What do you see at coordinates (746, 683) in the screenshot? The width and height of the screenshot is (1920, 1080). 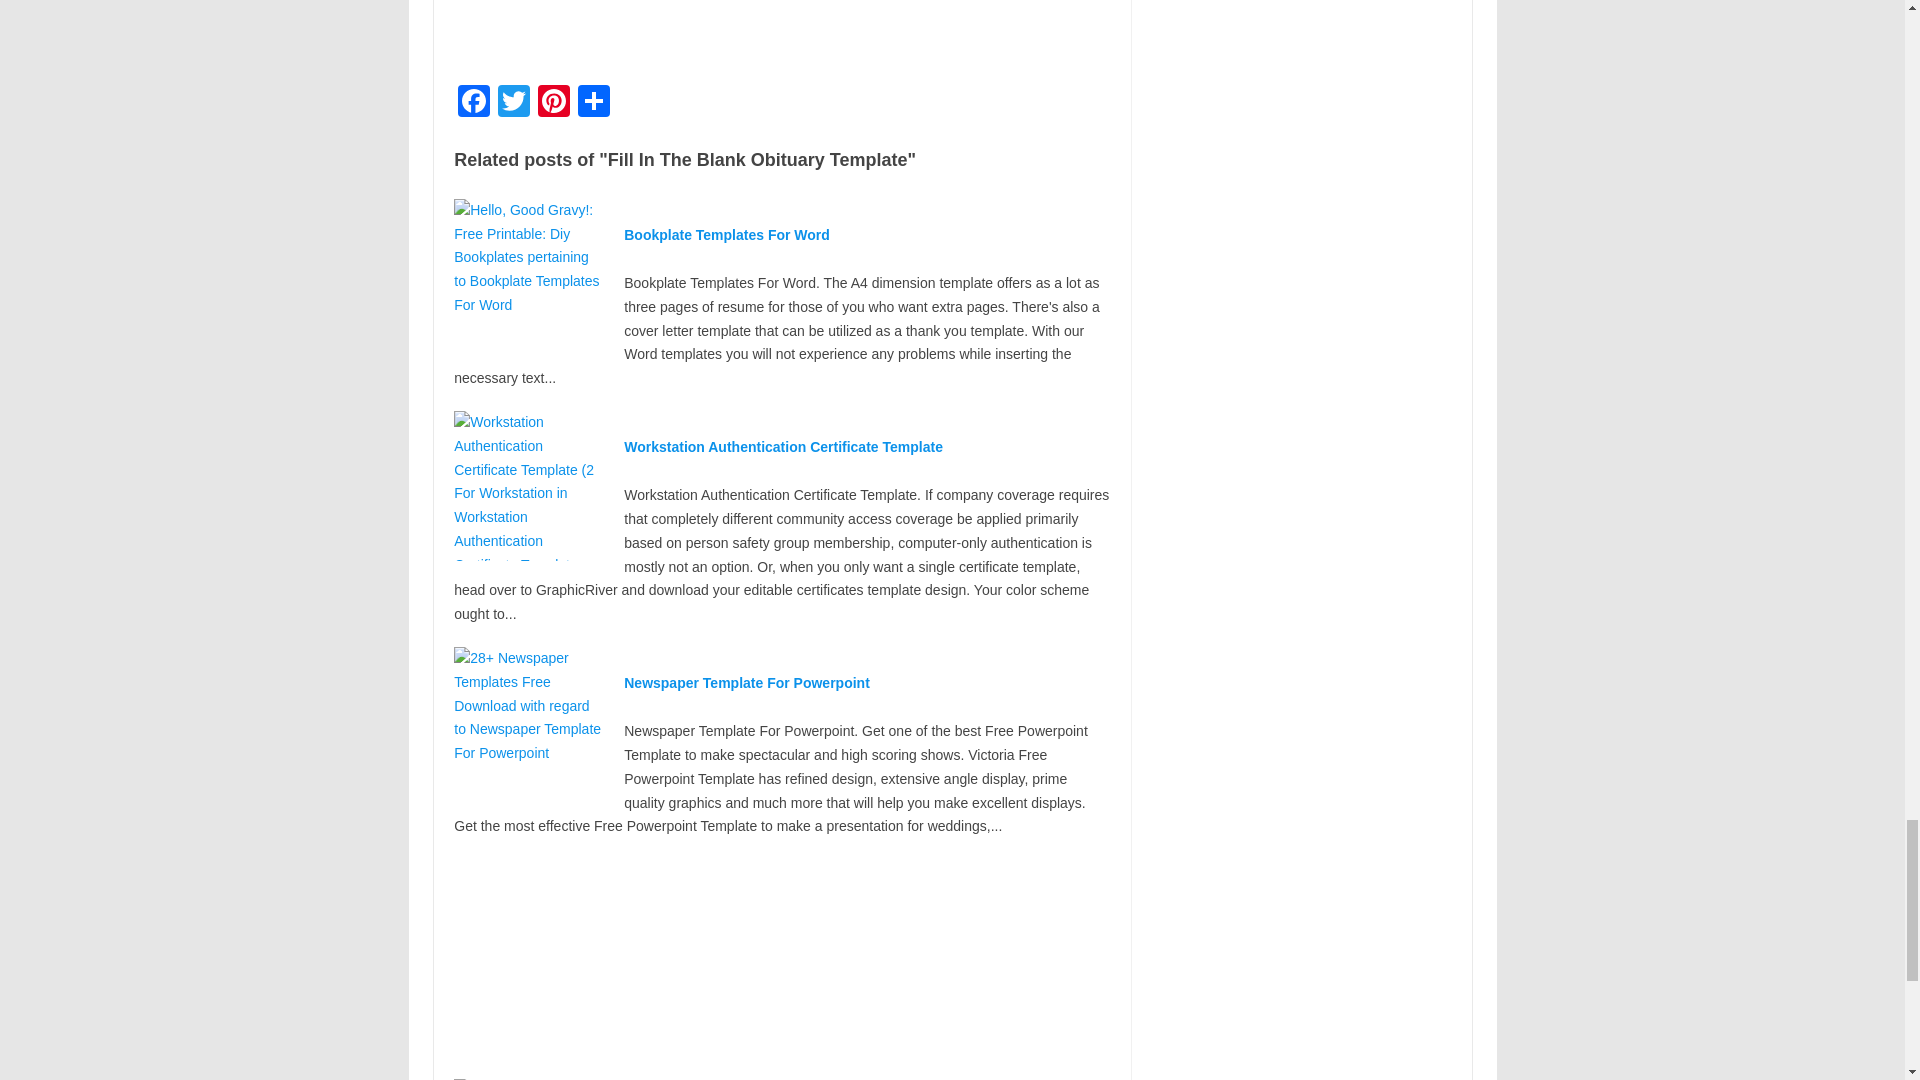 I see `Newspaper Template For Powerpoint` at bounding box center [746, 683].